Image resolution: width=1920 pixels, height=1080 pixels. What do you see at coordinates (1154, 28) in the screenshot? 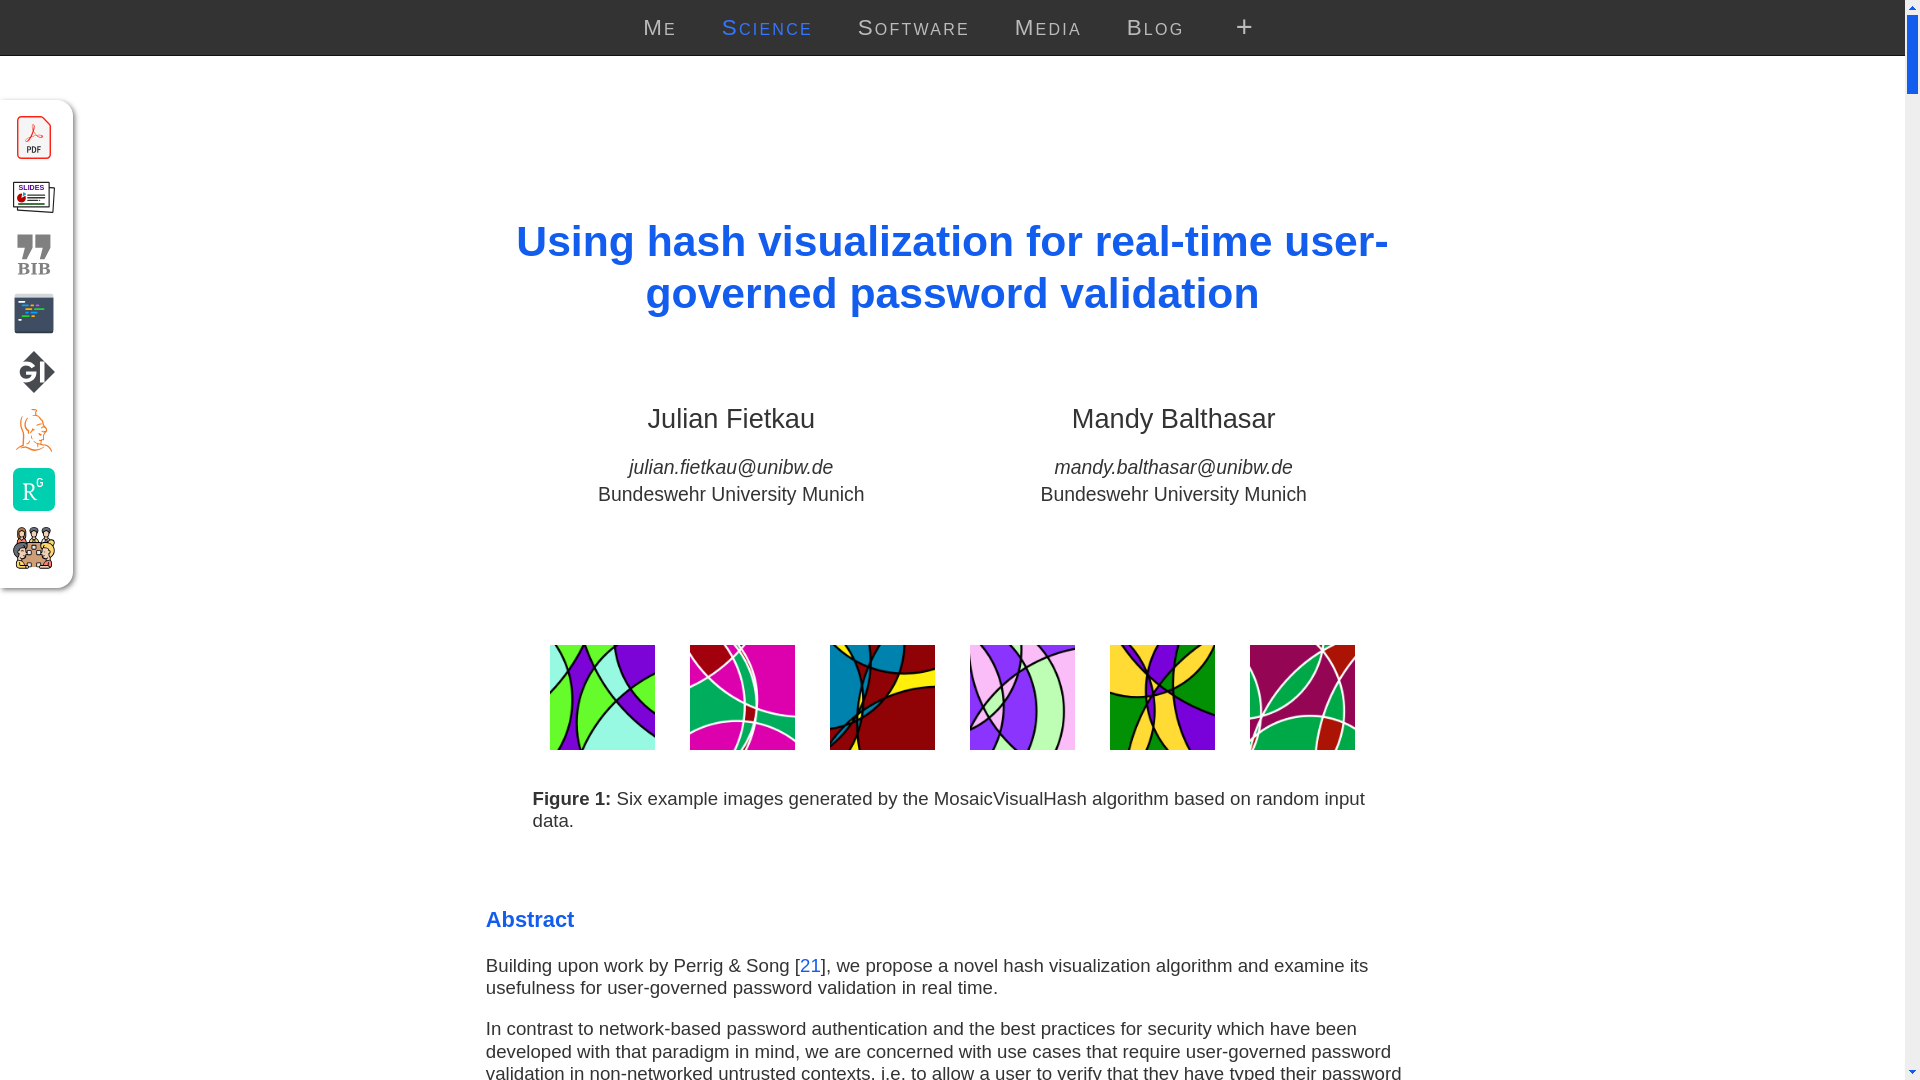
I see `Blog` at bounding box center [1154, 28].